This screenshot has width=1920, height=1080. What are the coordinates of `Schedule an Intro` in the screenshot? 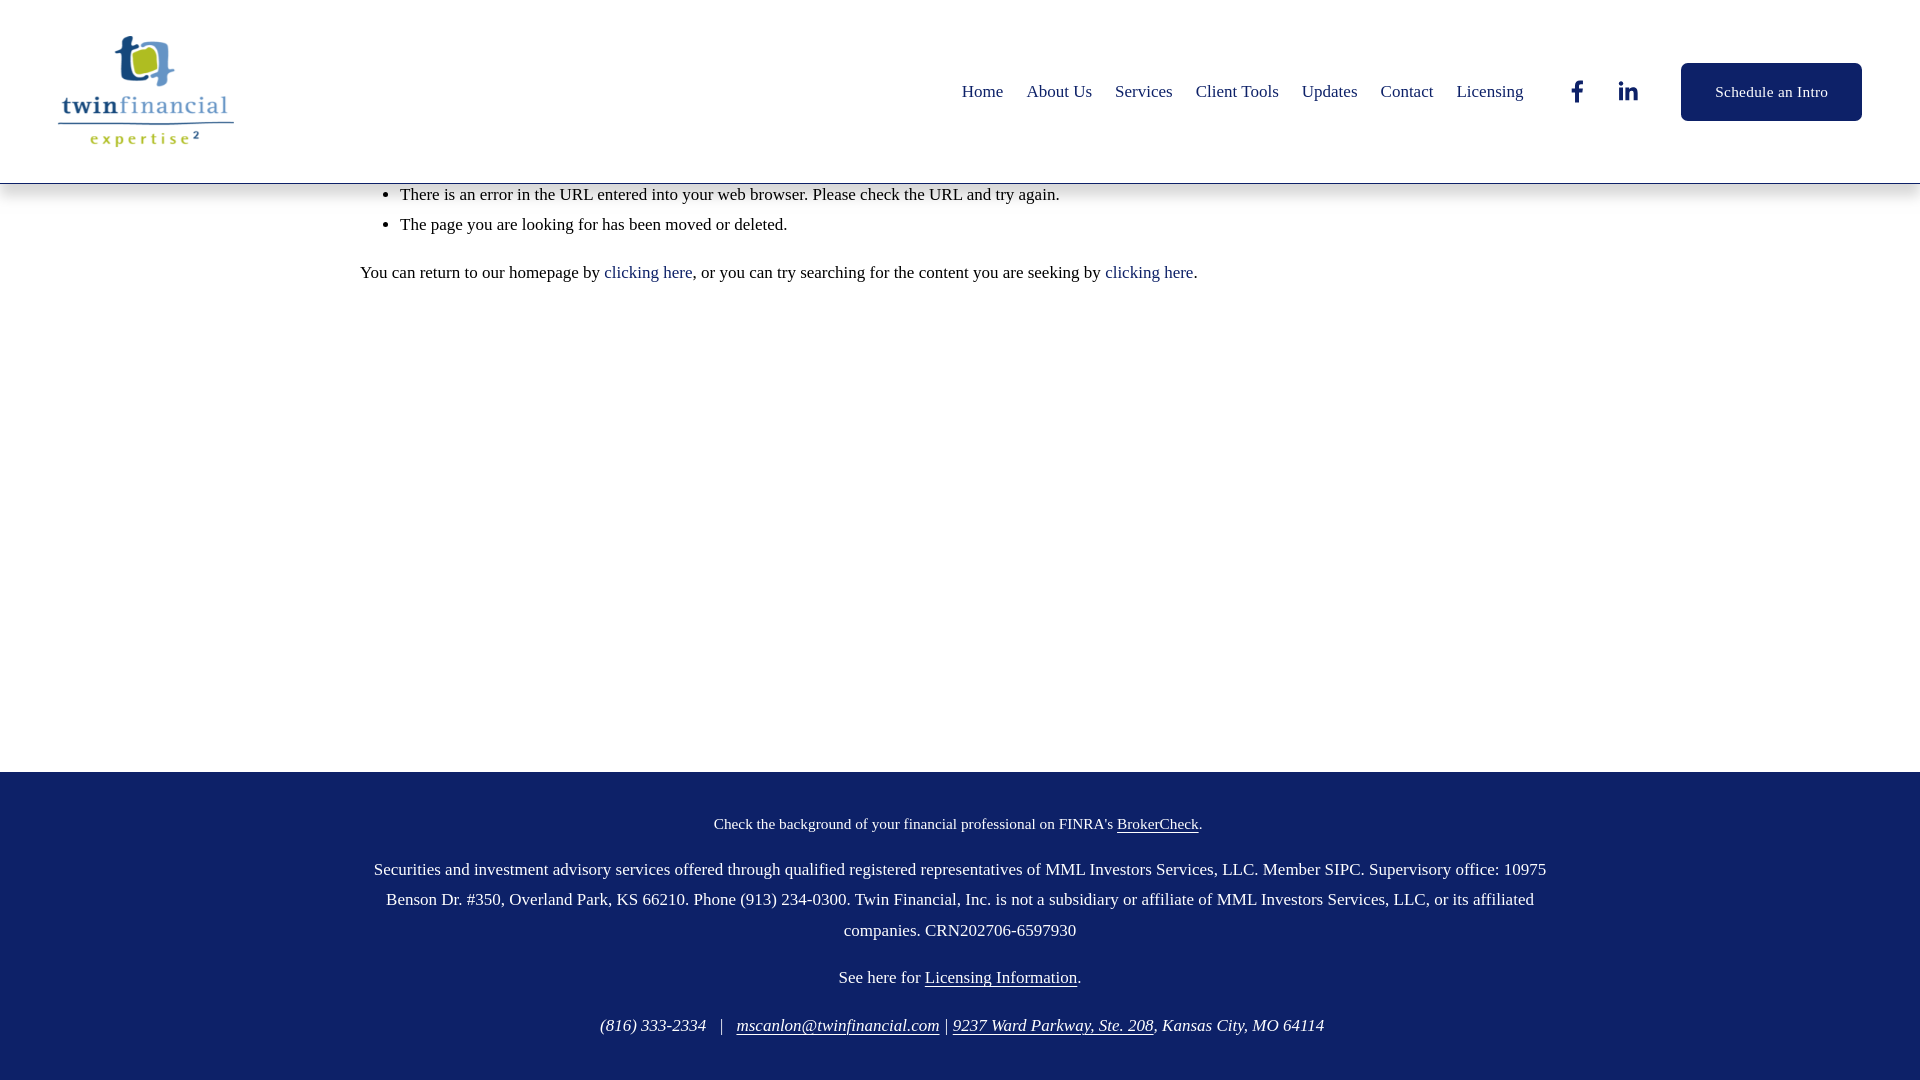 It's located at (1772, 92).